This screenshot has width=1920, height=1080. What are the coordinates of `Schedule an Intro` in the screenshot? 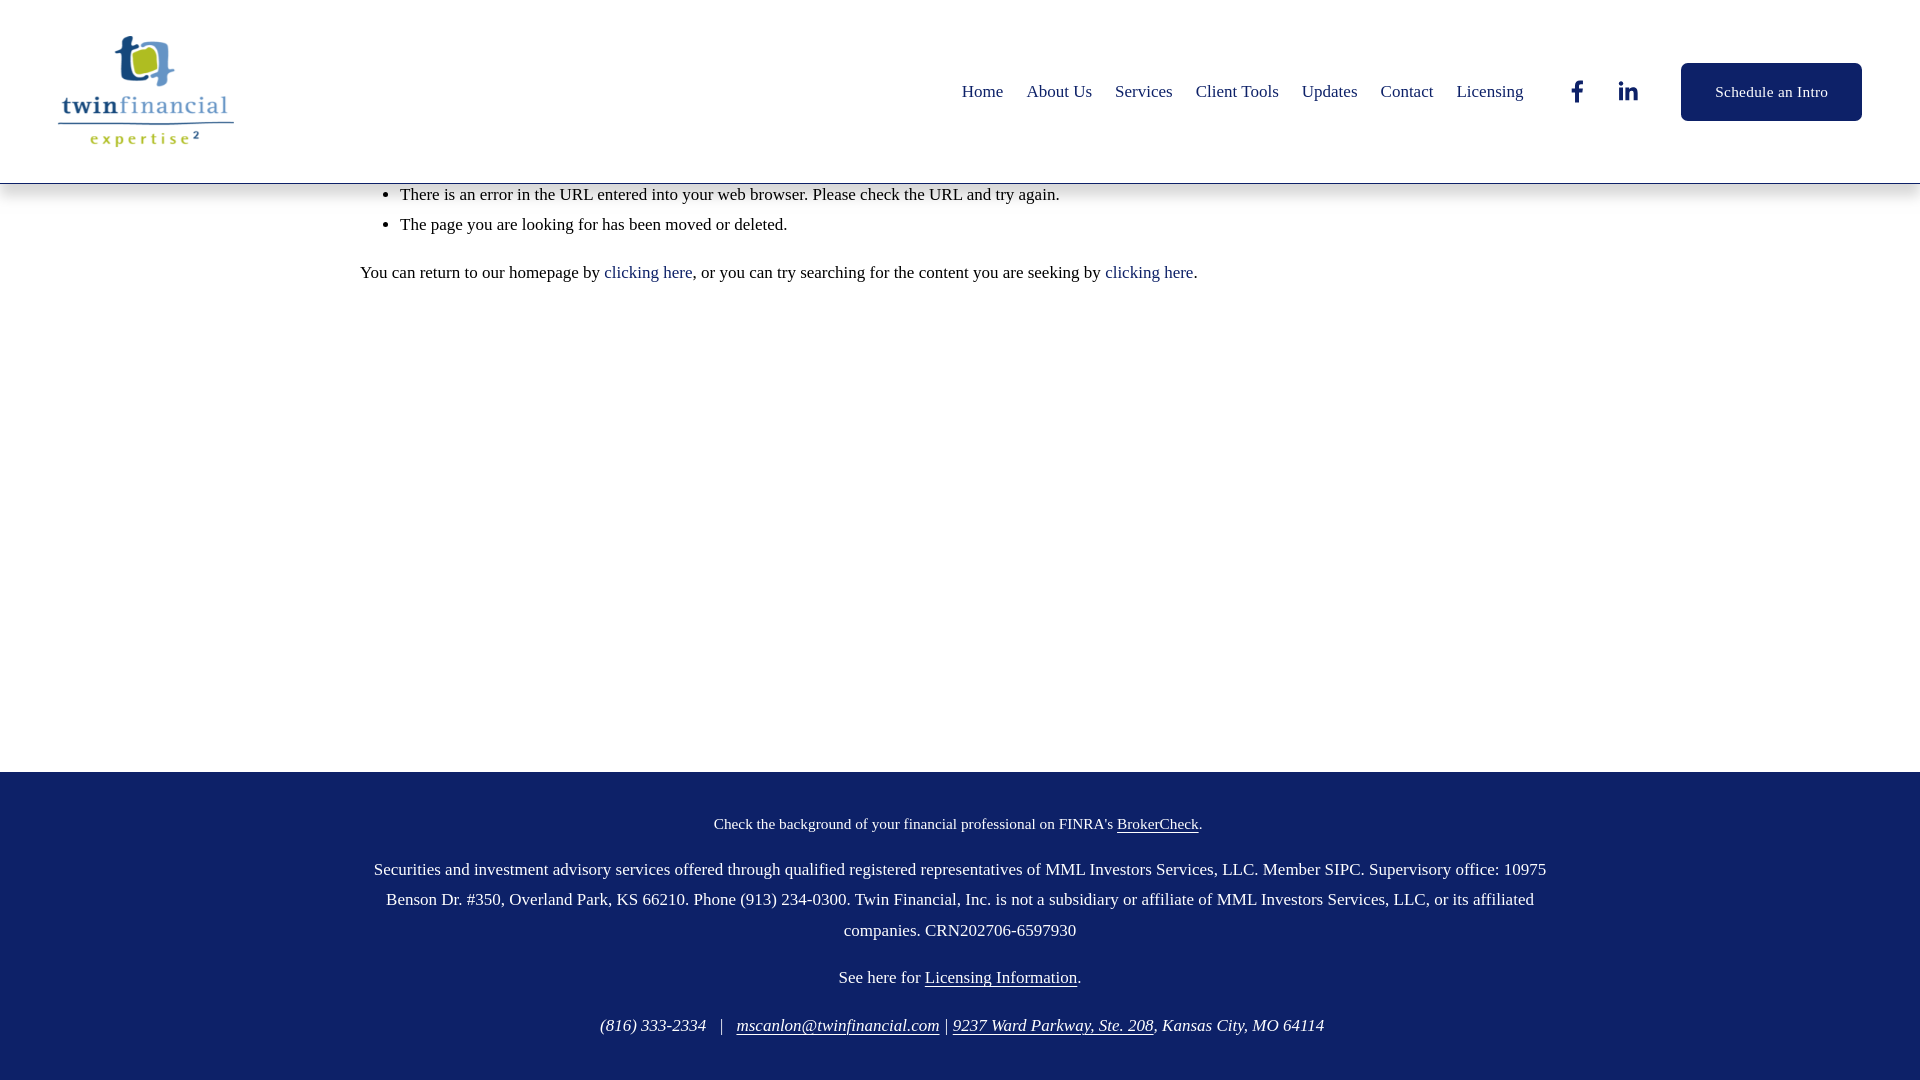 It's located at (1772, 92).